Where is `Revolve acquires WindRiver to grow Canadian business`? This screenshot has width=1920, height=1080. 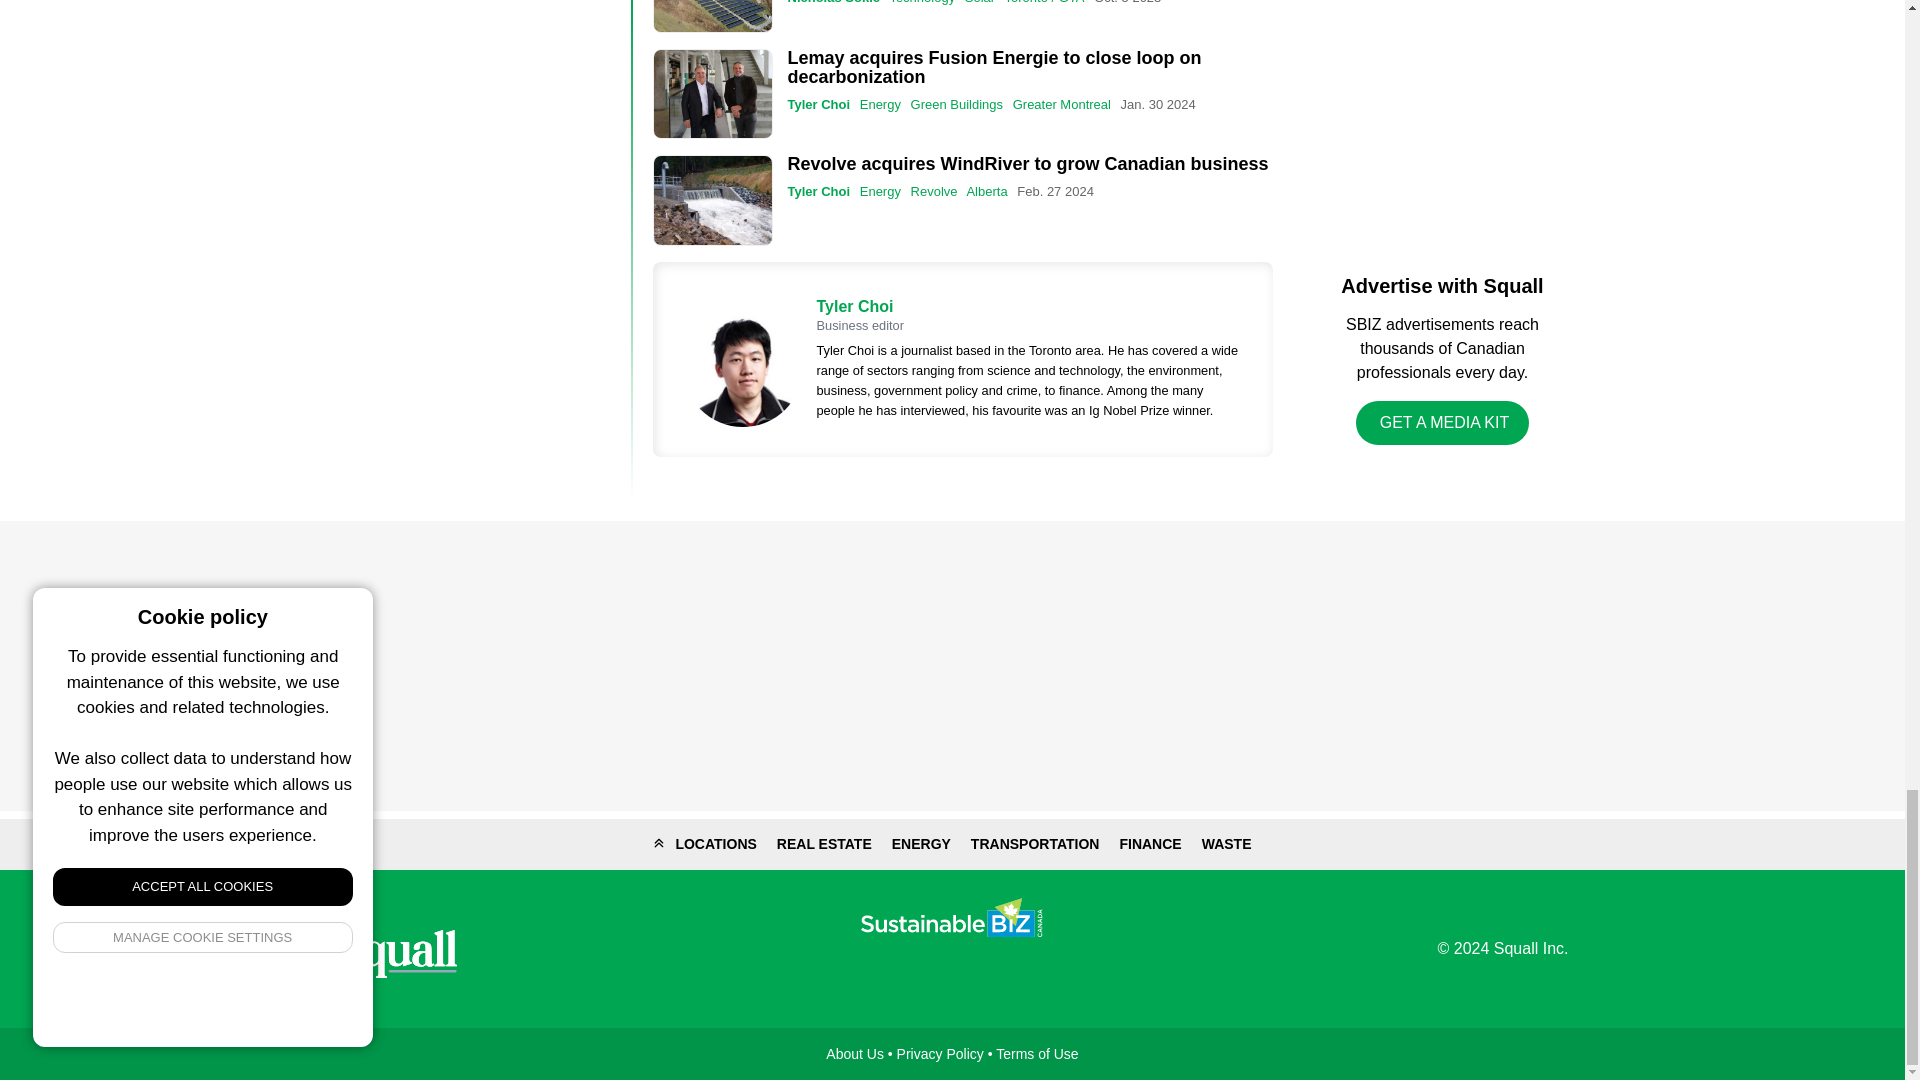 Revolve acquires WindRiver to grow Canadian business is located at coordinates (1028, 164).